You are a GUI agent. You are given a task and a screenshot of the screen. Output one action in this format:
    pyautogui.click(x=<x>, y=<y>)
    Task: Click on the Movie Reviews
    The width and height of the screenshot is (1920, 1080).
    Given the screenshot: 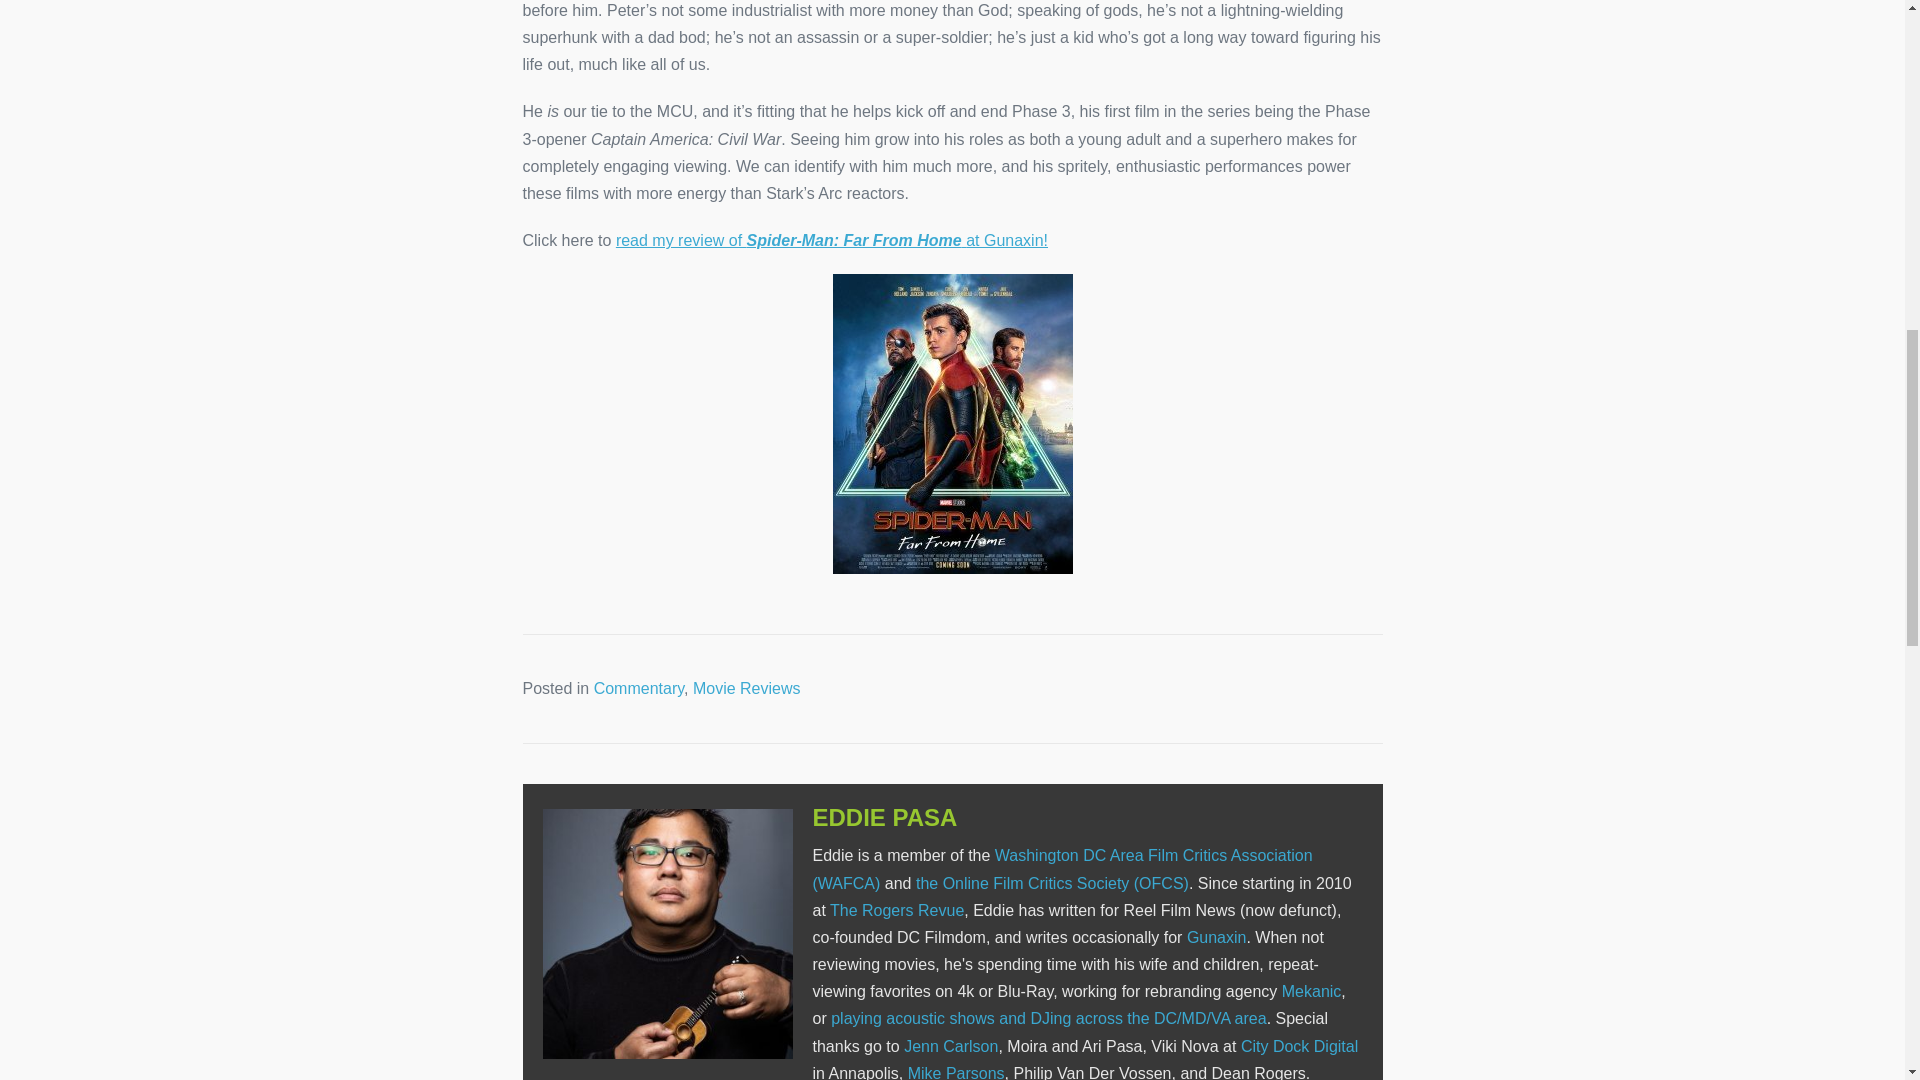 What is the action you would take?
    pyautogui.click(x=746, y=688)
    